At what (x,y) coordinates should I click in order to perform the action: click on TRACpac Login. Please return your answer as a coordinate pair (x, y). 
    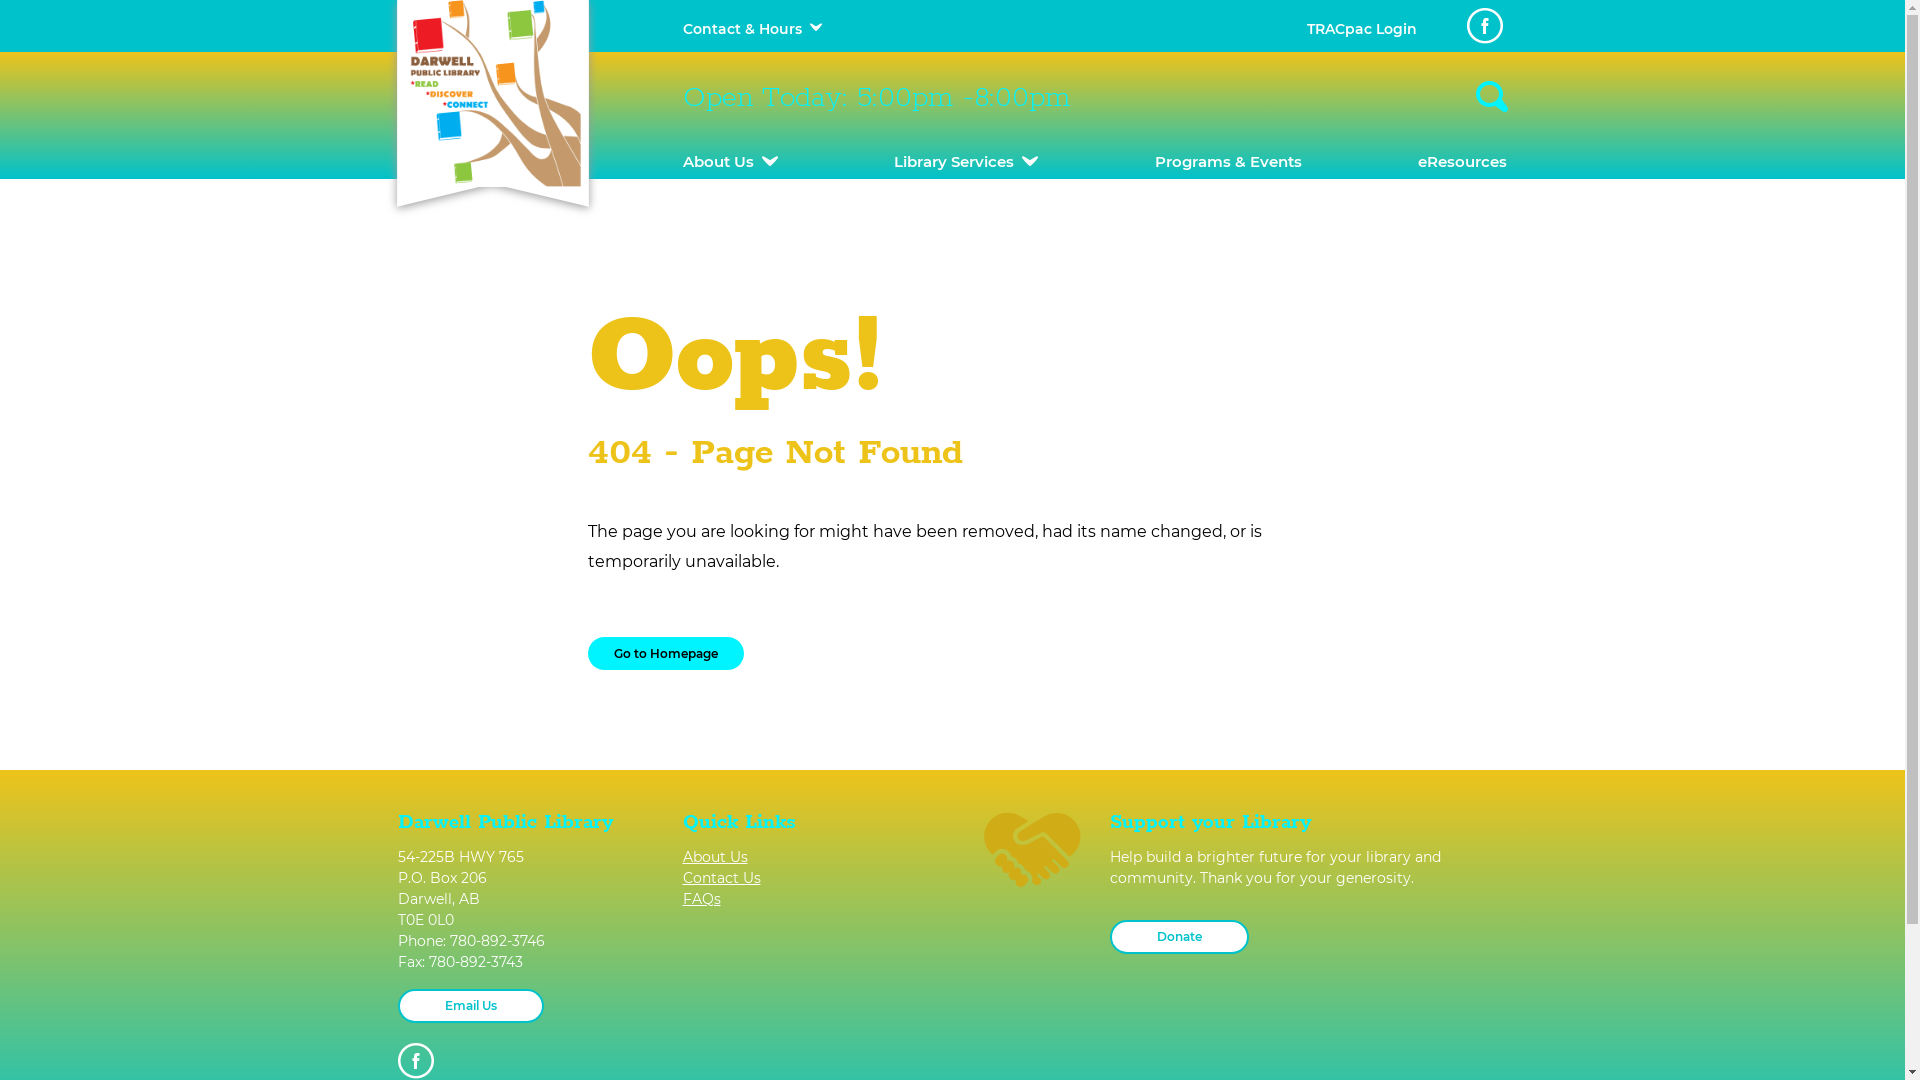
    Looking at the image, I should click on (1361, 29).